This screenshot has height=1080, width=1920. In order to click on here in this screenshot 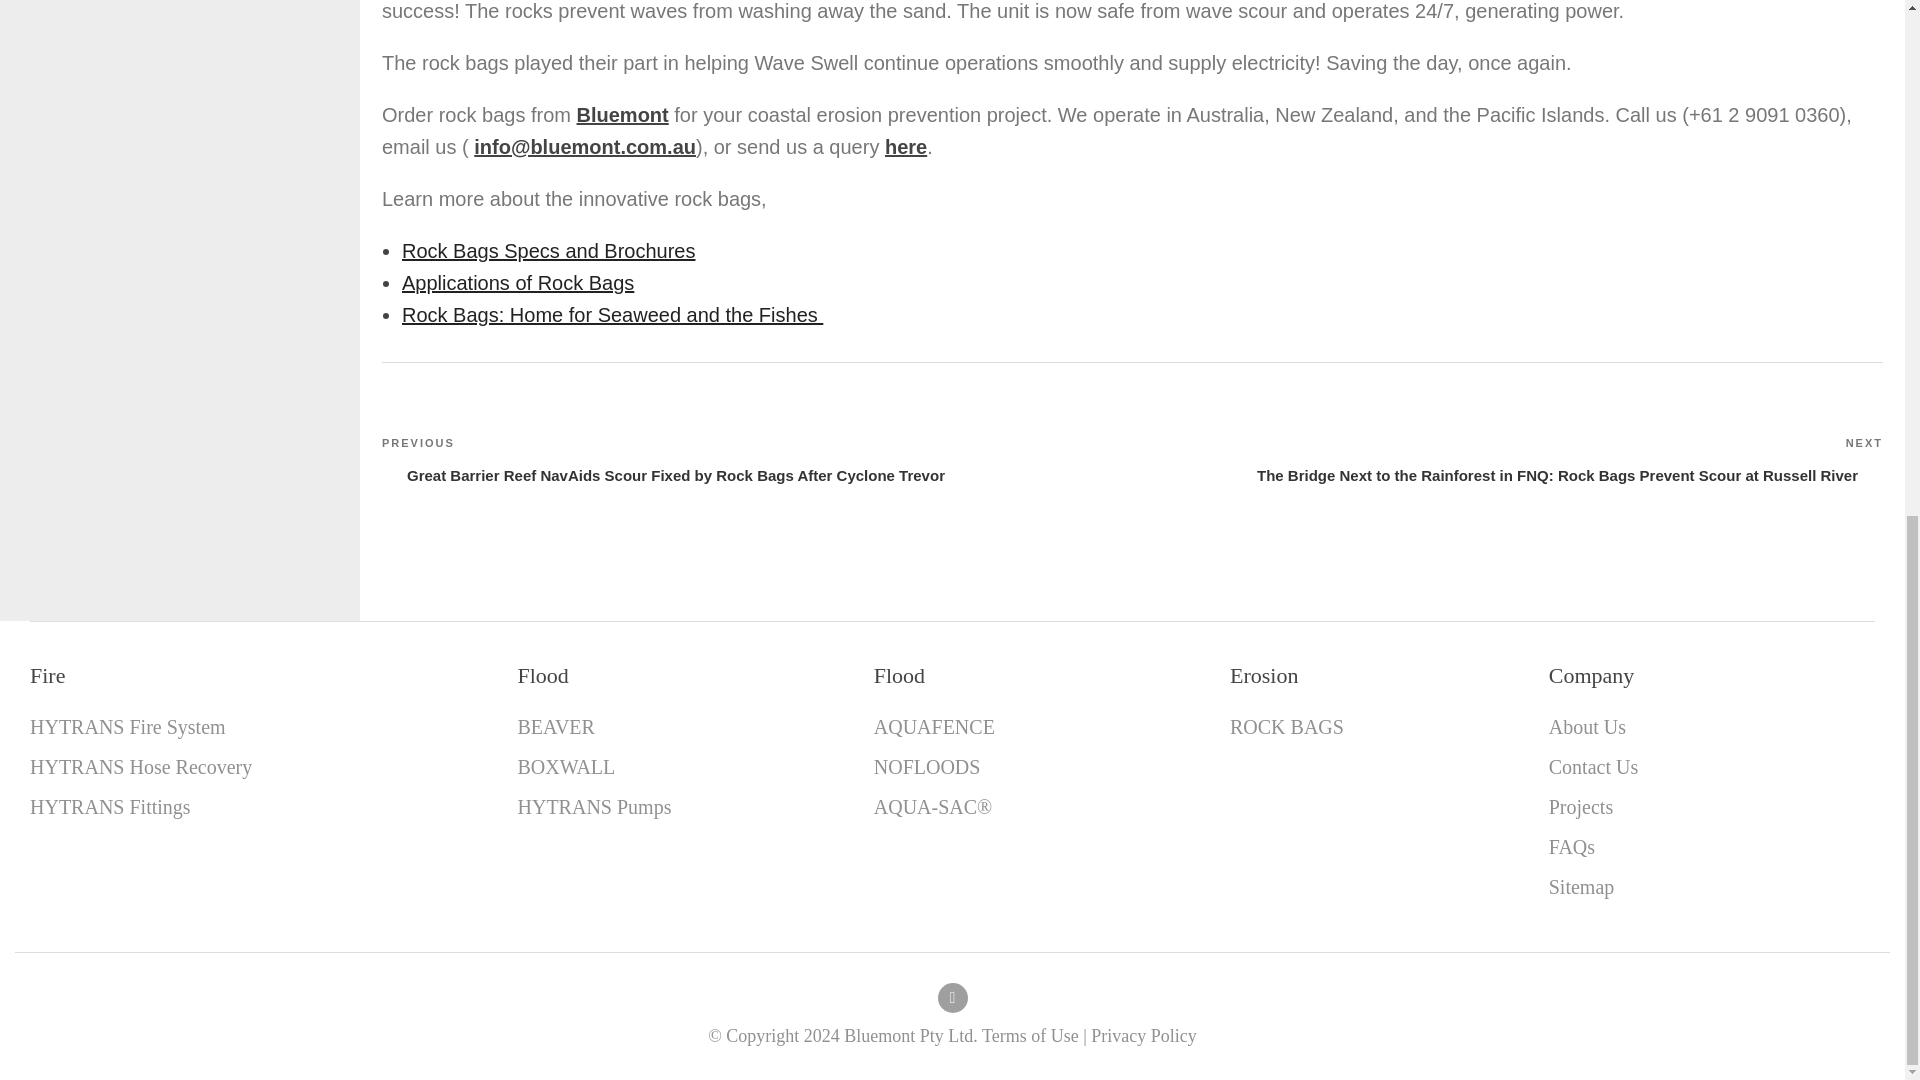, I will do `click(906, 146)`.